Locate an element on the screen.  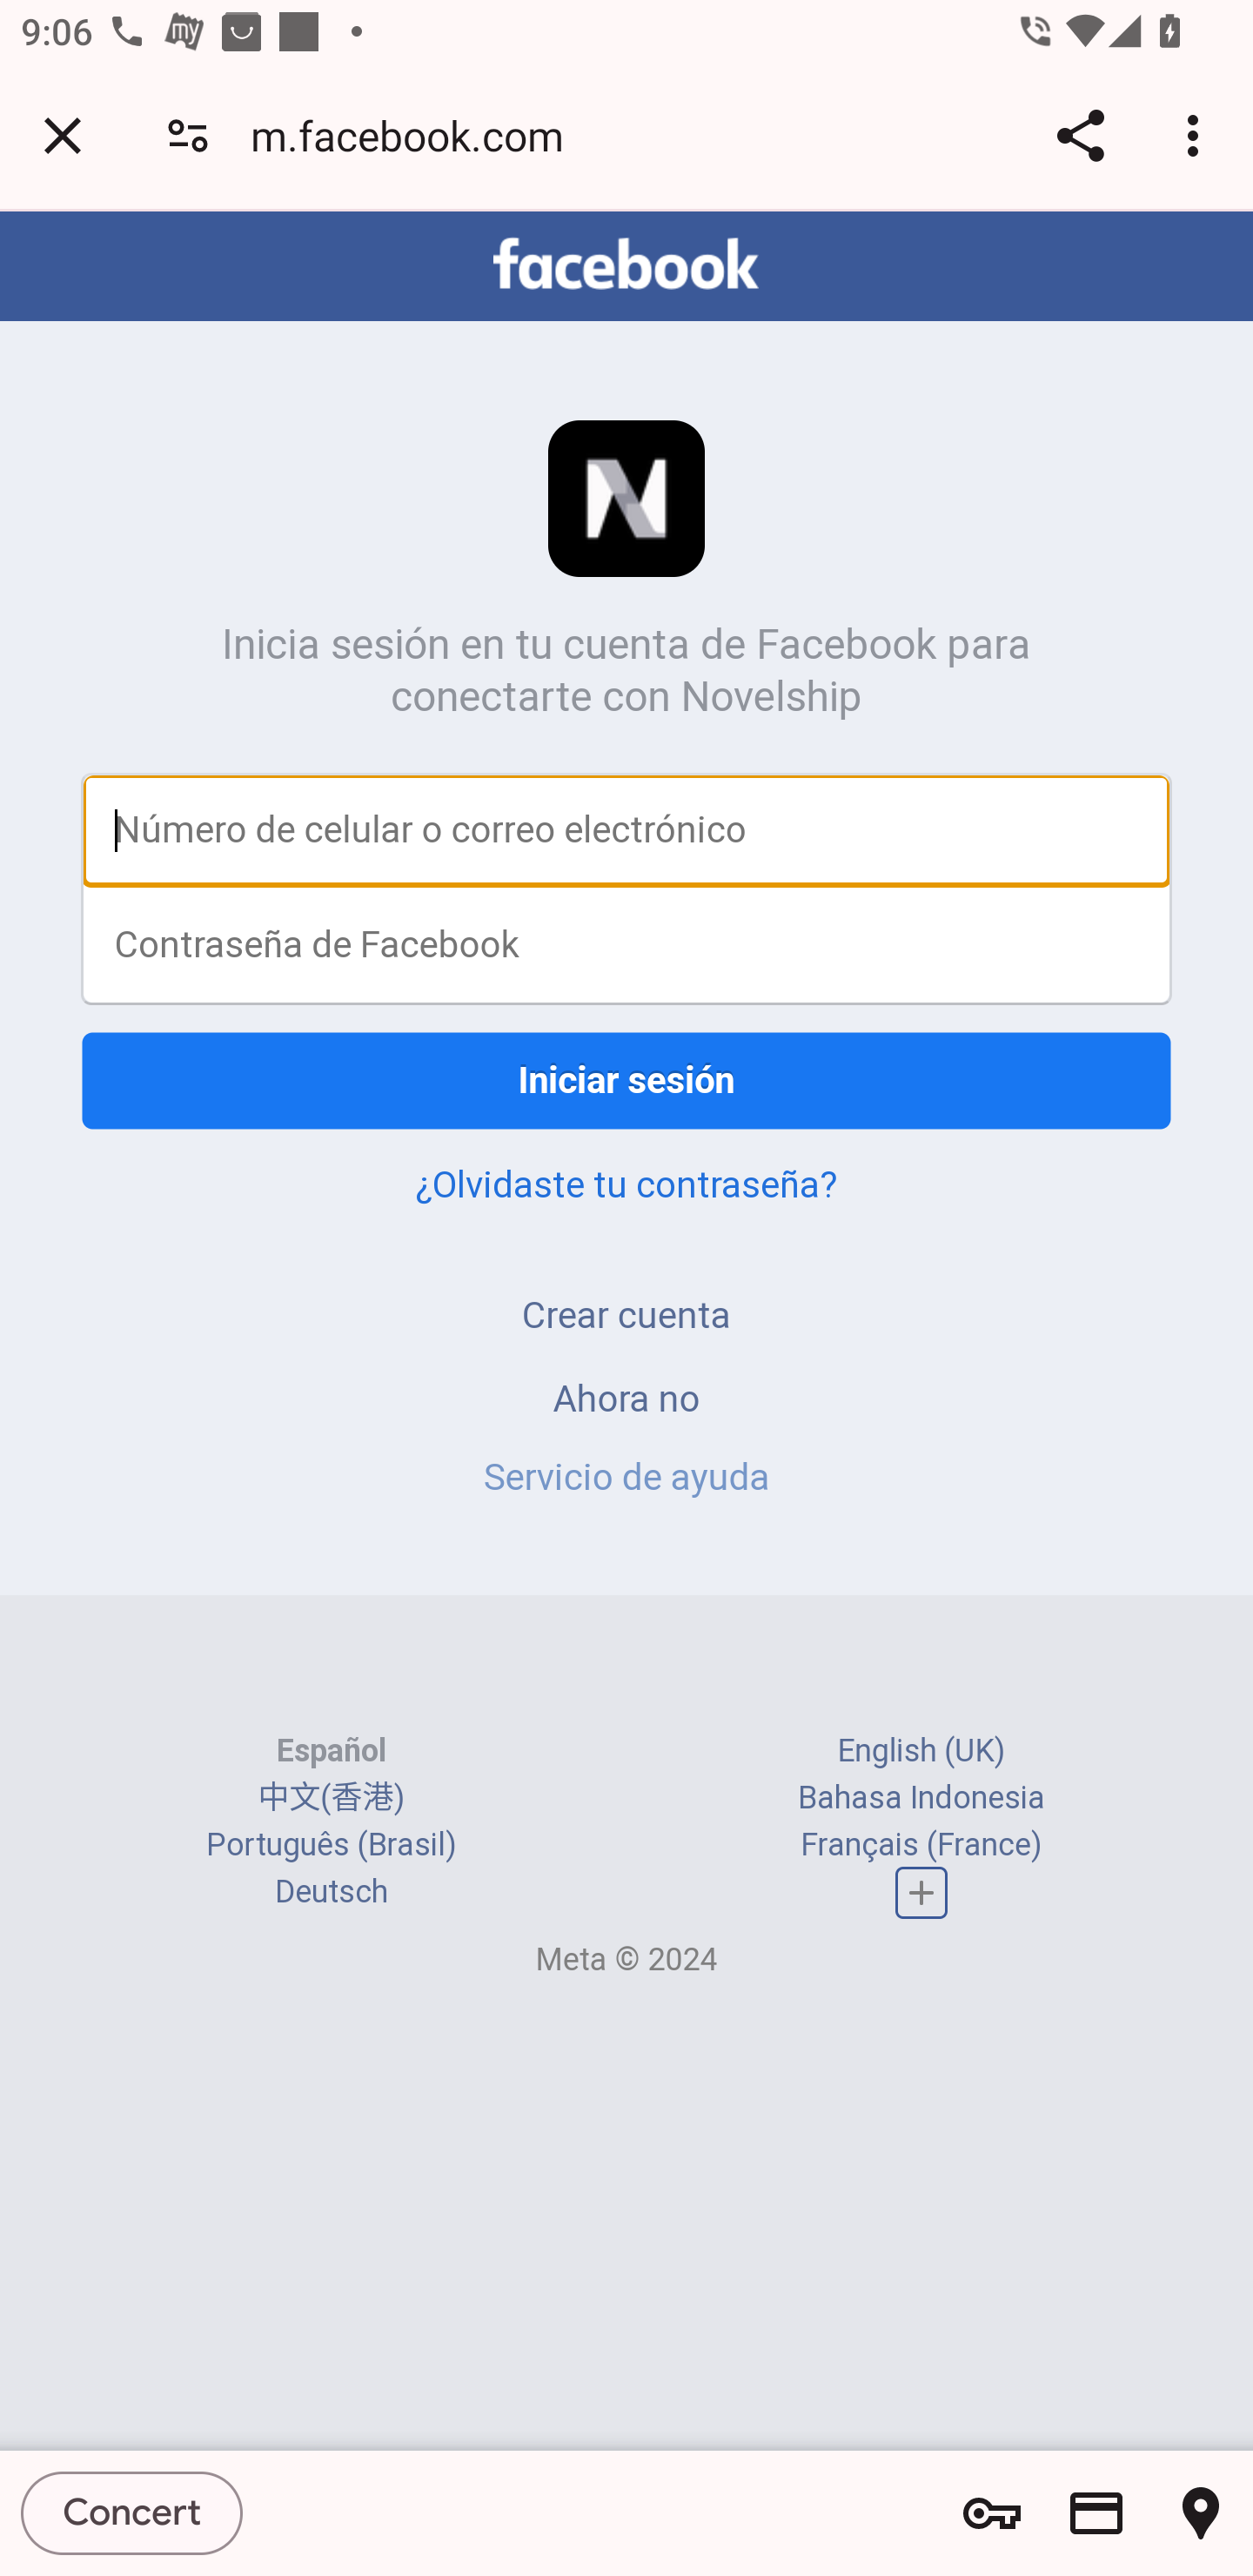
Bahasa Indonesia is located at coordinates (921, 1796).